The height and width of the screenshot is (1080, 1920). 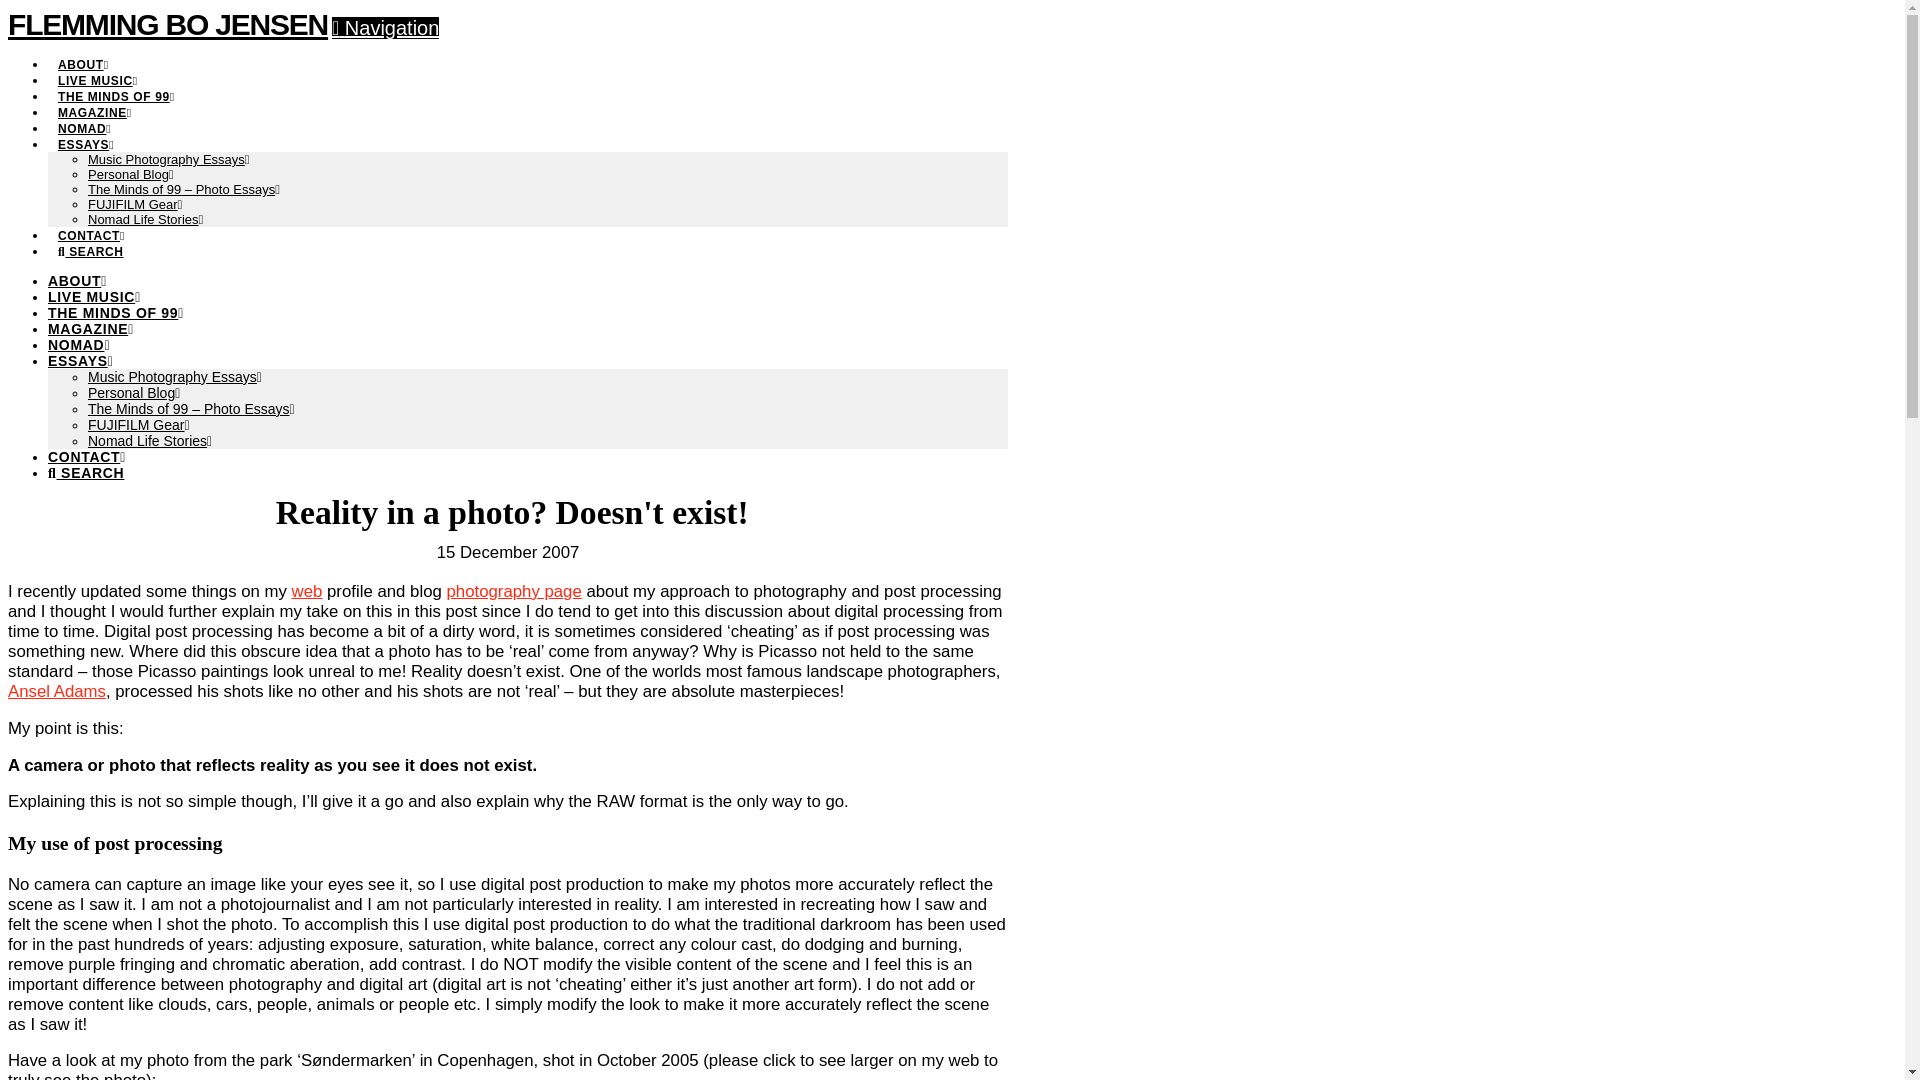 What do you see at coordinates (56, 690) in the screenshot?
I see `Ansel Adams` at bounding box center [56, 690].